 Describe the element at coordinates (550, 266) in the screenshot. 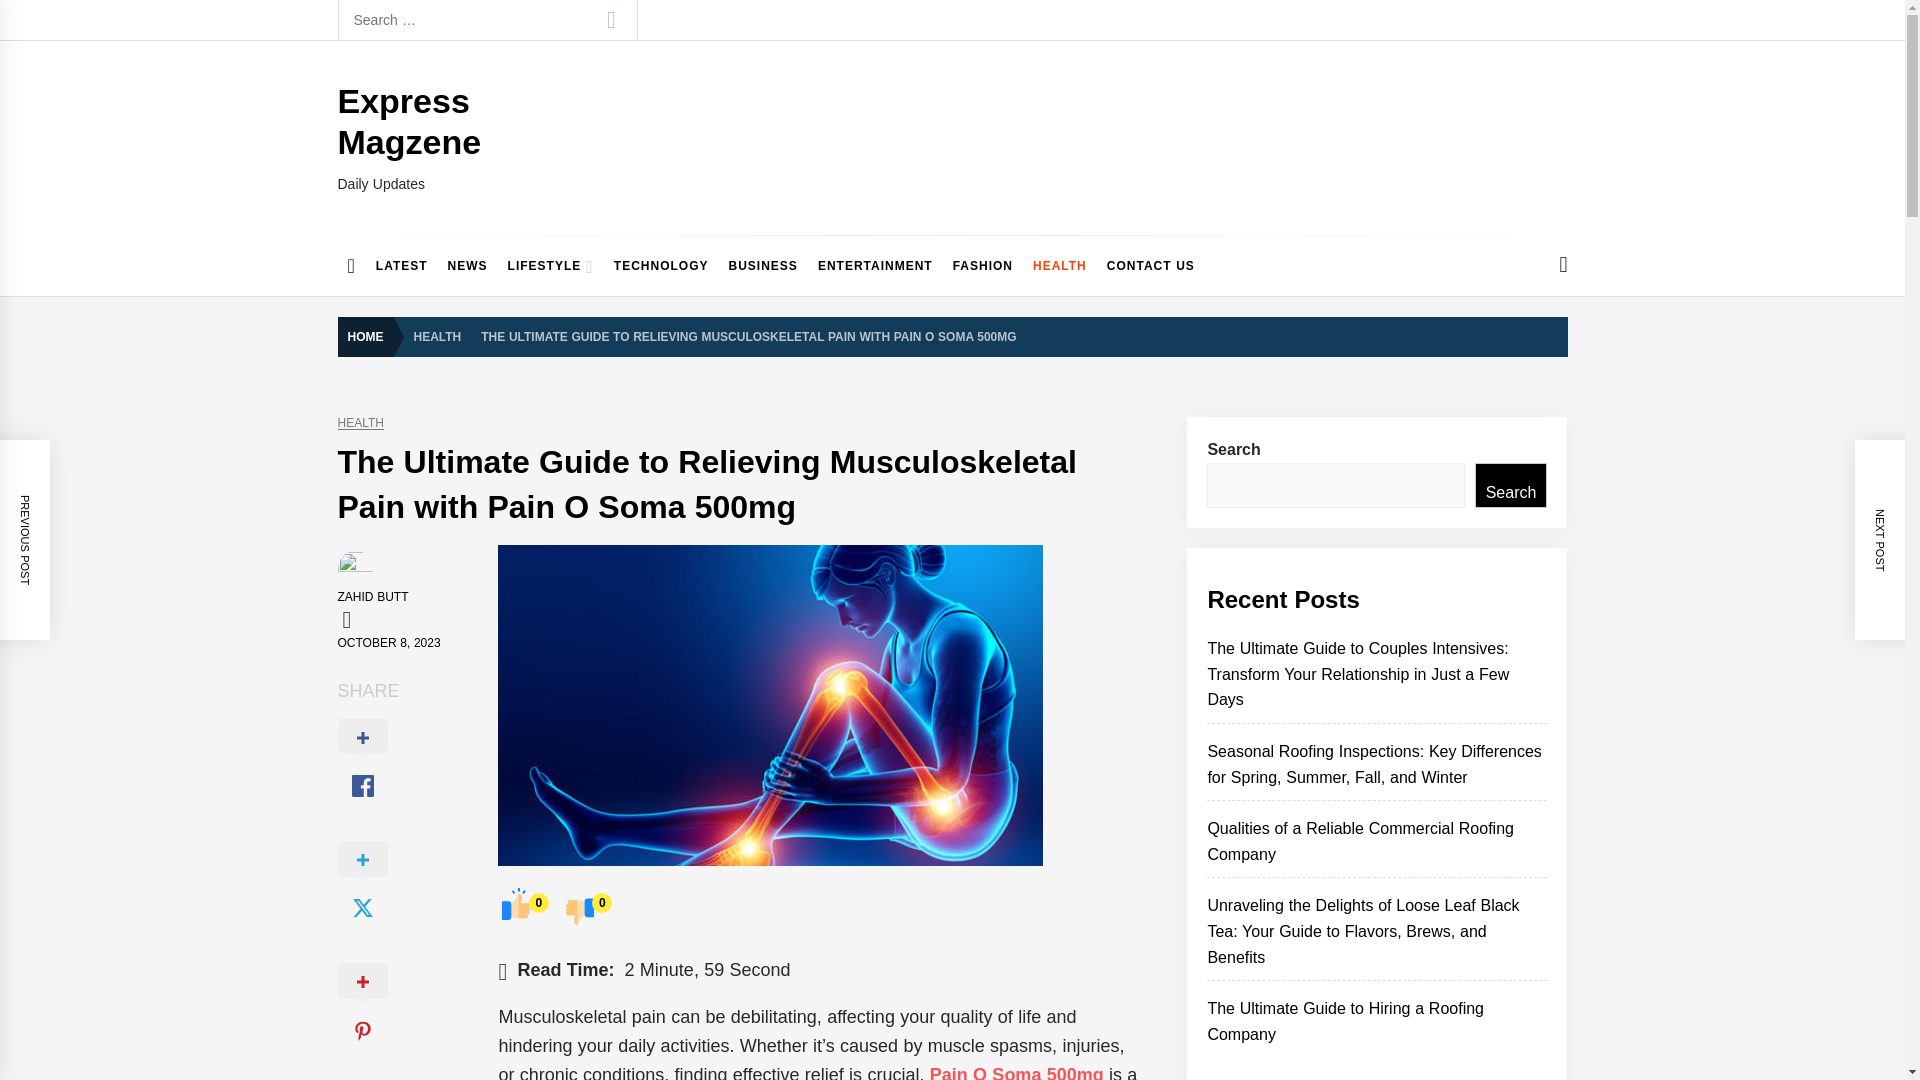

I see `LIFESTYLE` at that location.